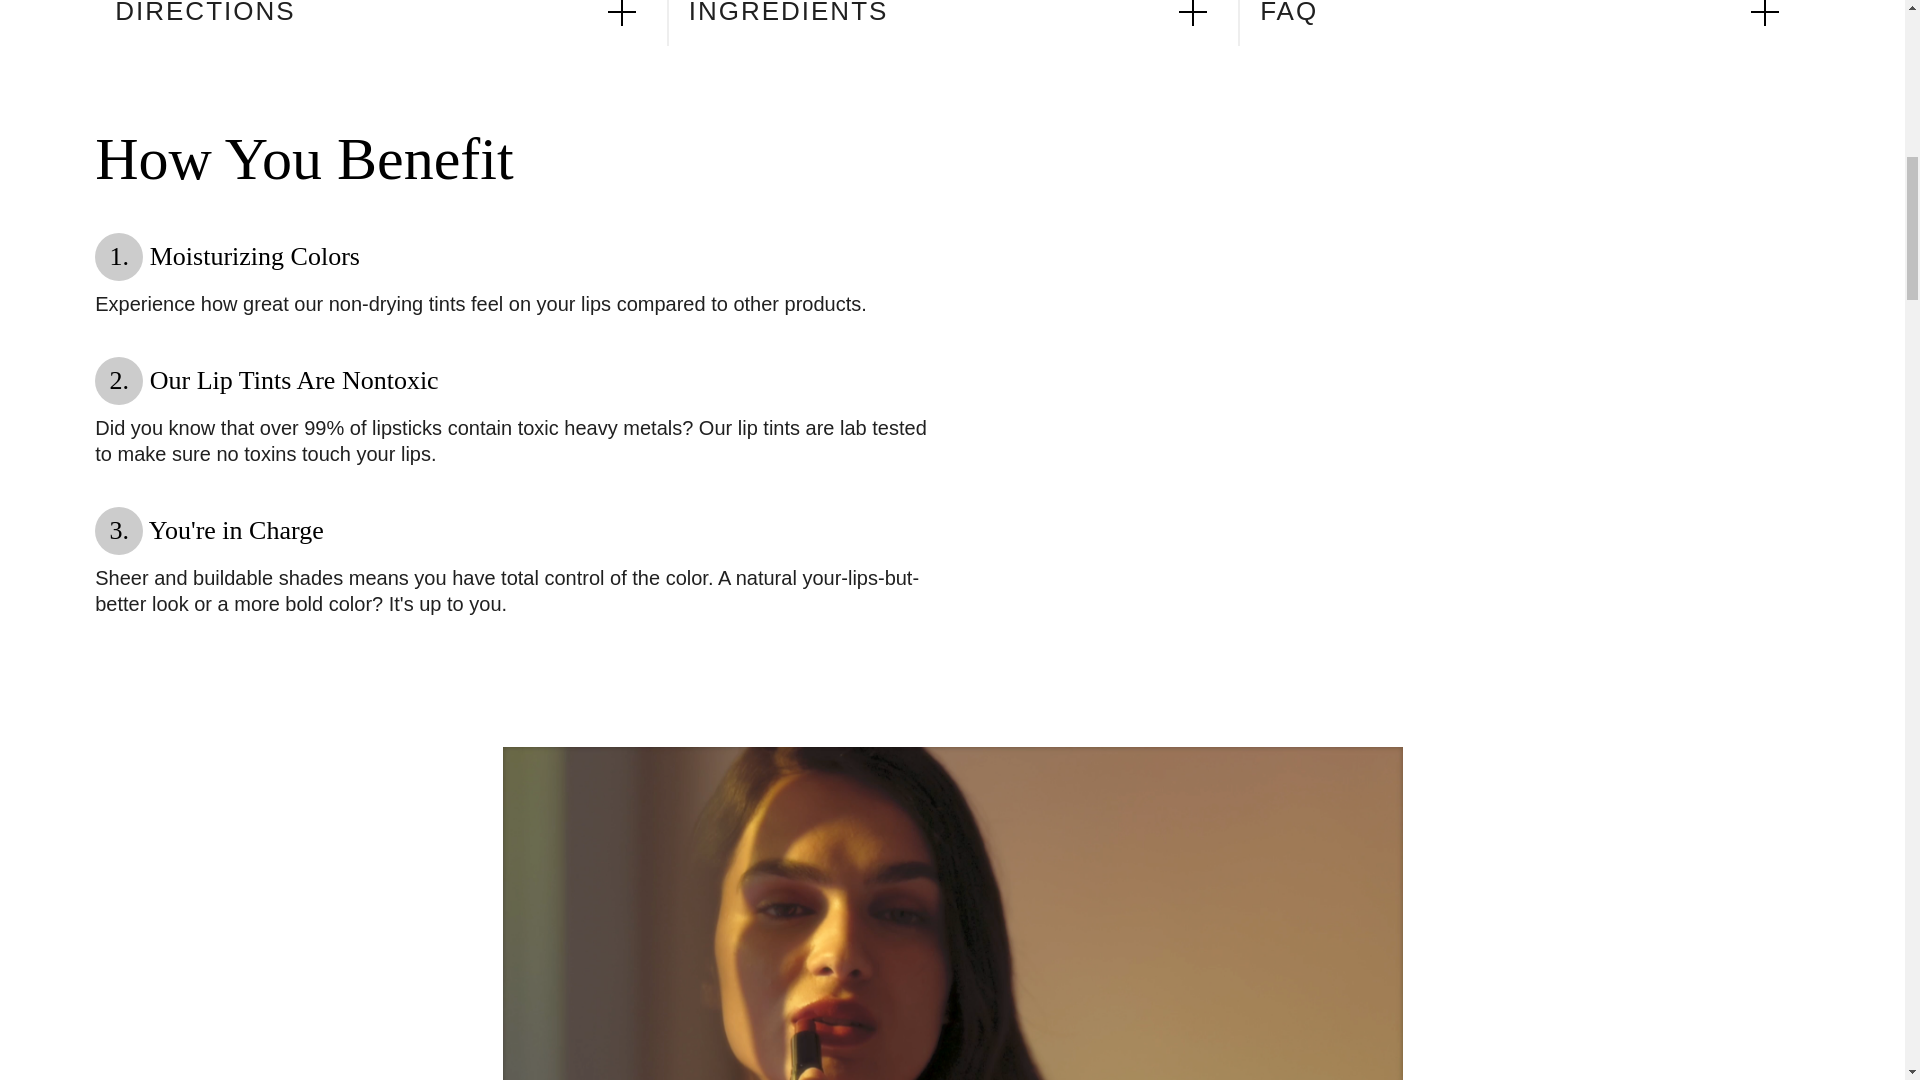 The image size is (1920, 1080). Describe the element at coordinates (964, 23) in the screenshot. I see `INGREDIENTS` at that location.